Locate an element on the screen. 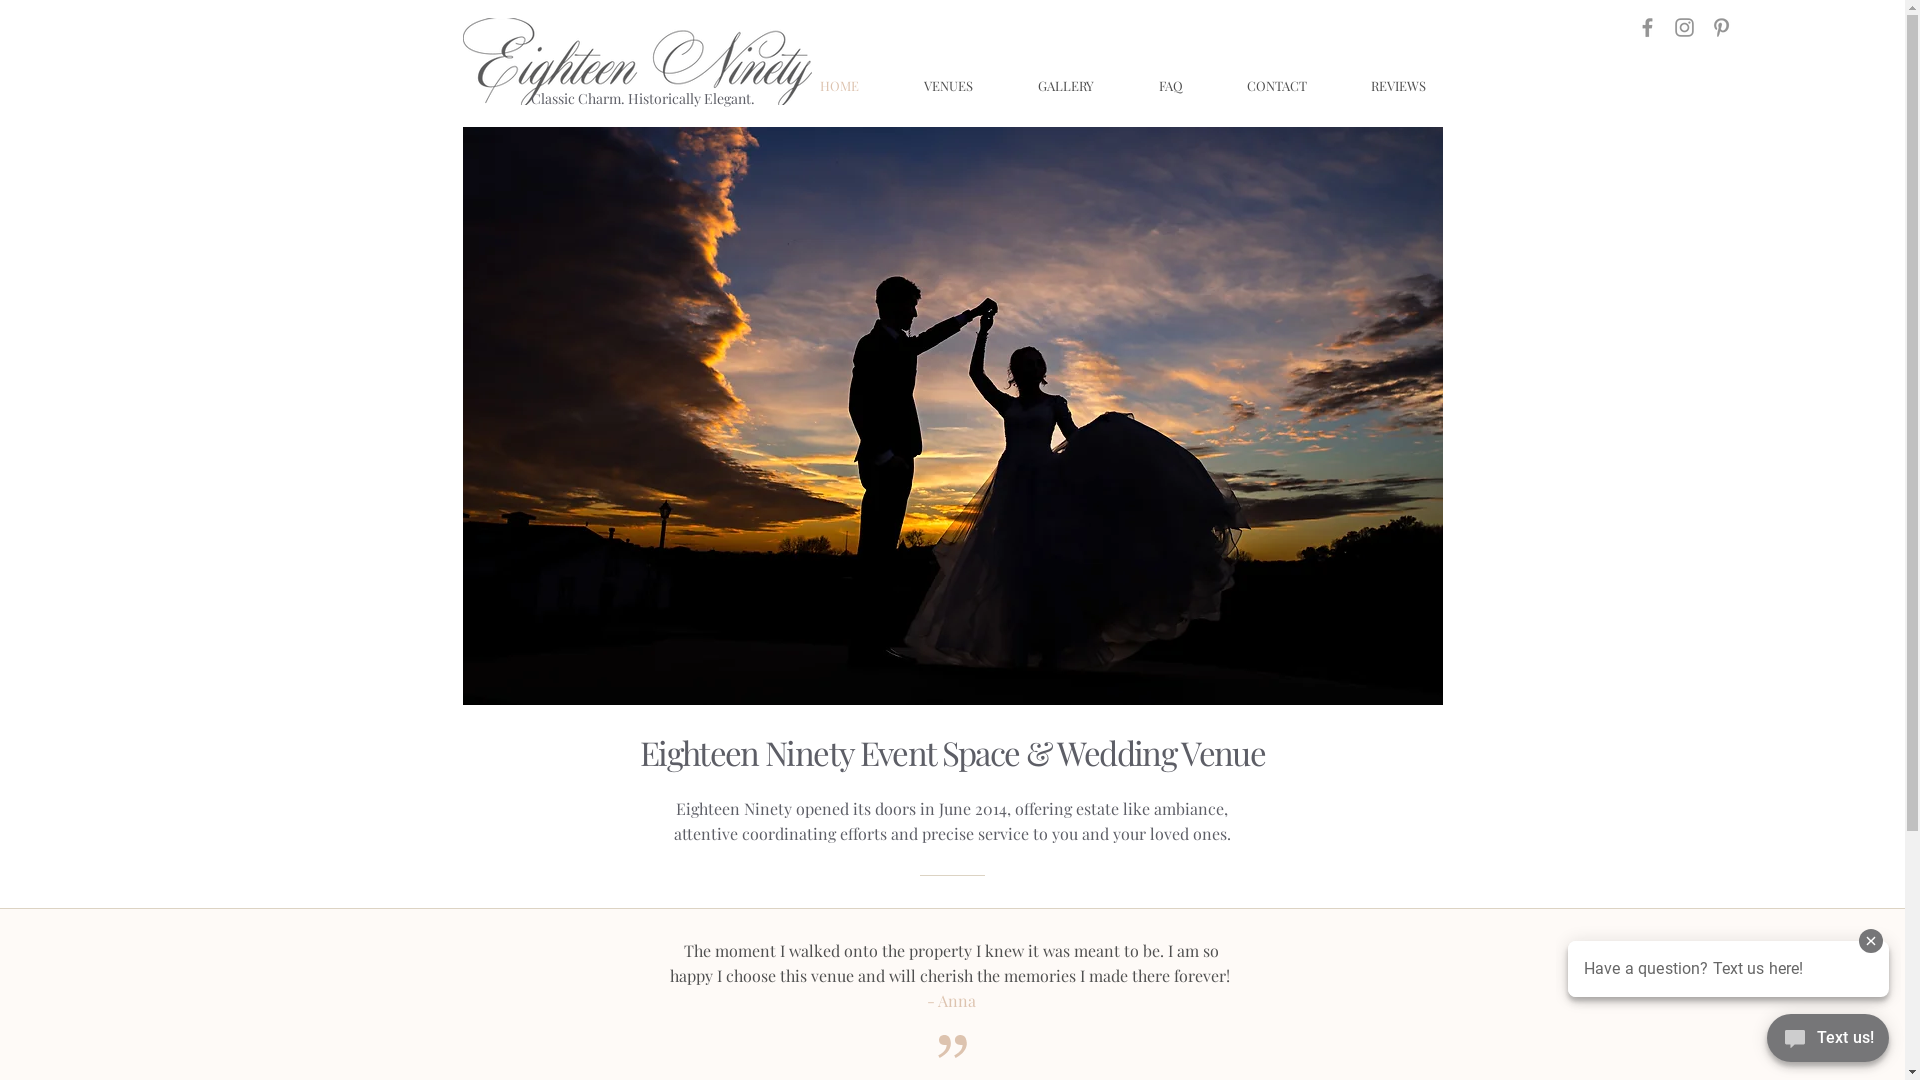  HOME is located at coordinates (840, 86).